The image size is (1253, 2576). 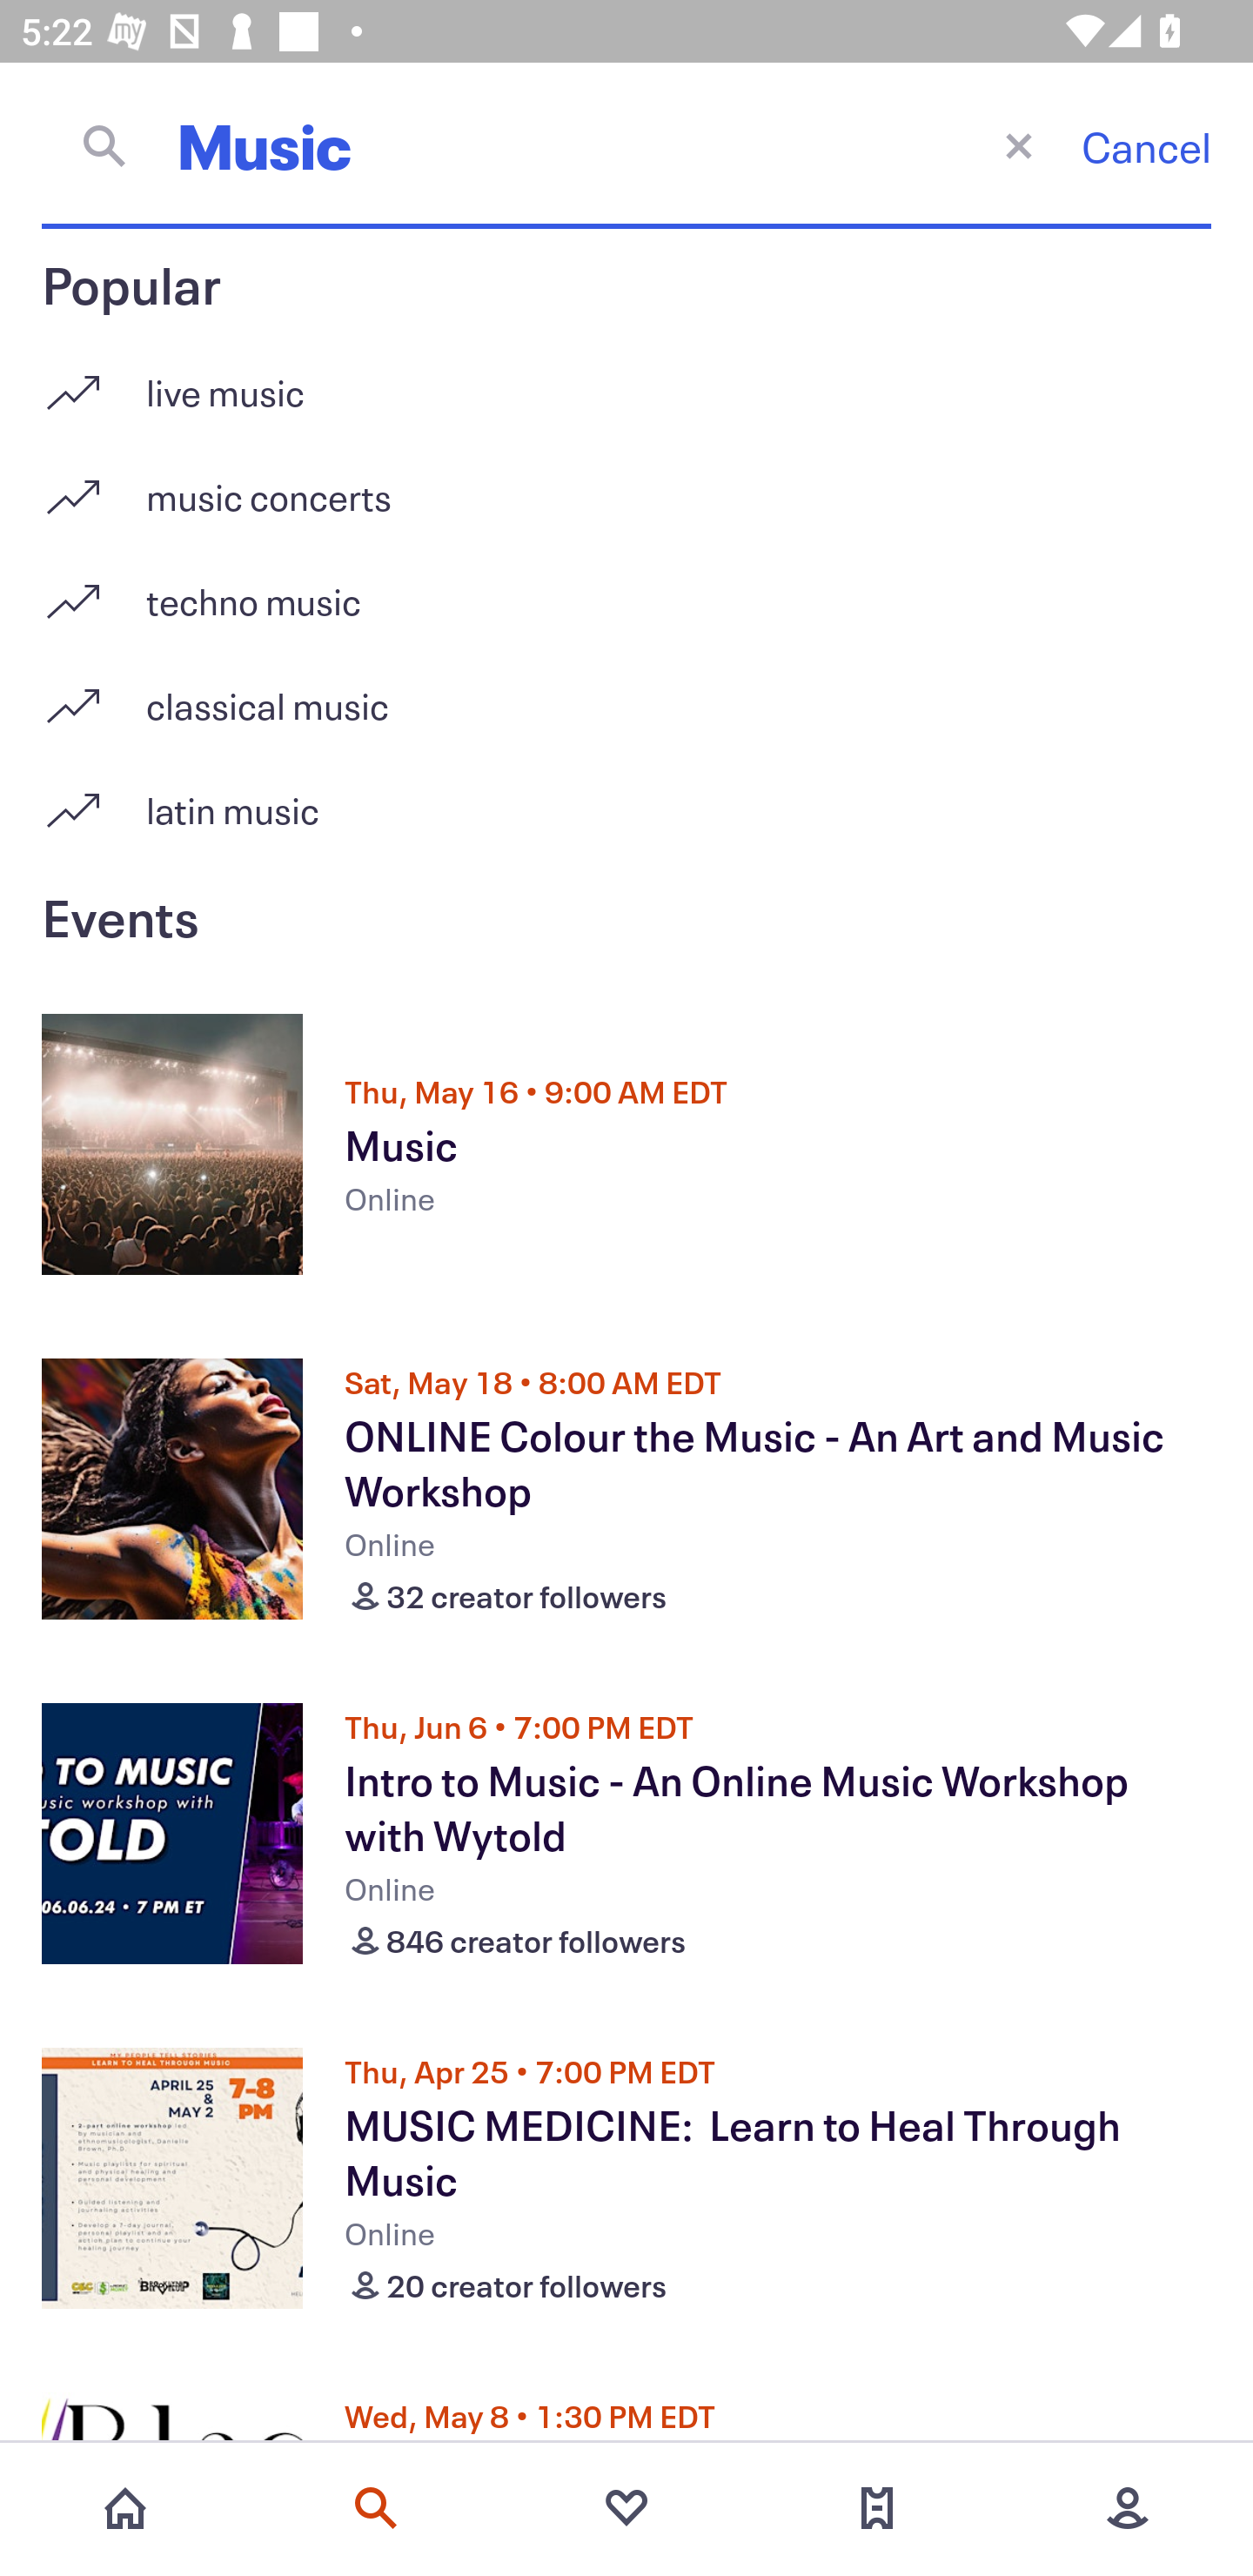 What do you see at coordinates (1146, 146) in the screenshot?
I see `Cancel` at bounding box center [1146, 146].